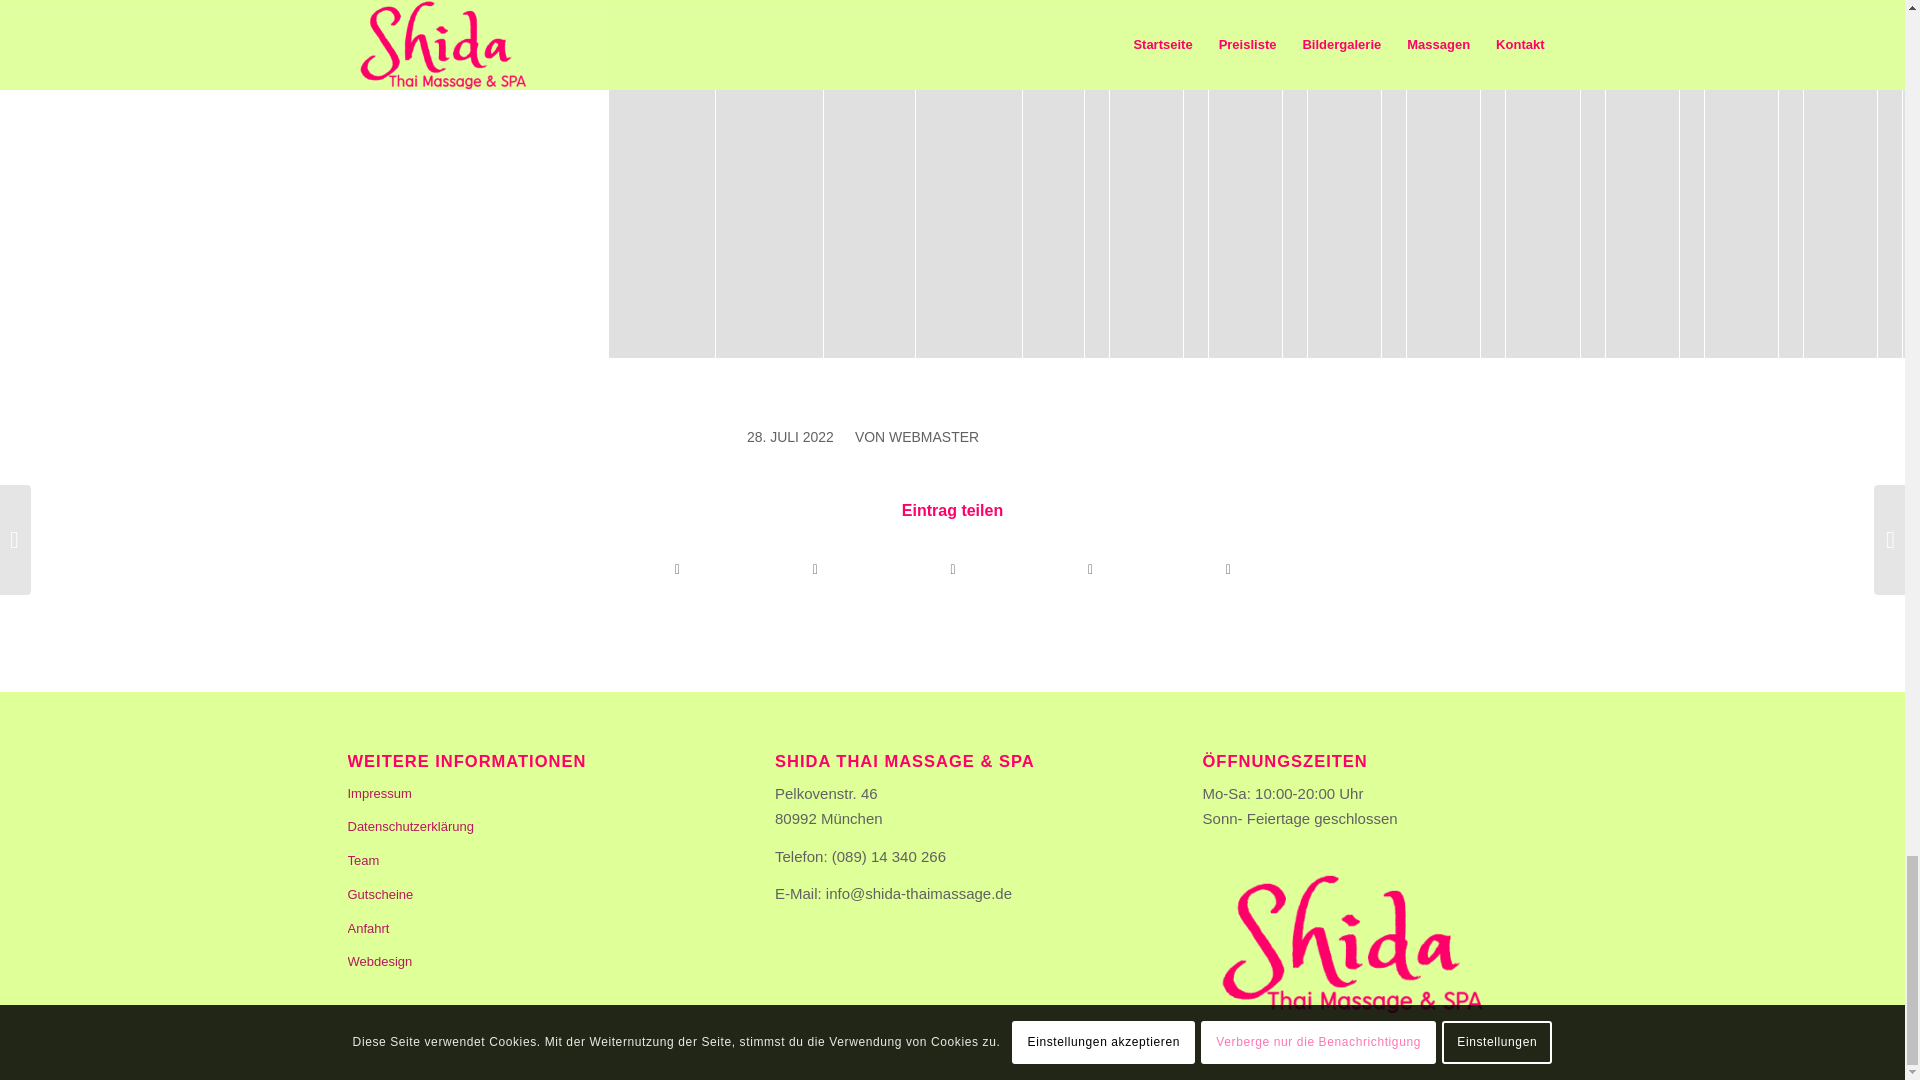 The image size is (1920, 1080). What do you see at coordinates (934, 436) in the screenshot?
I see `WEBMASTER` at bounding box center [934, 436].